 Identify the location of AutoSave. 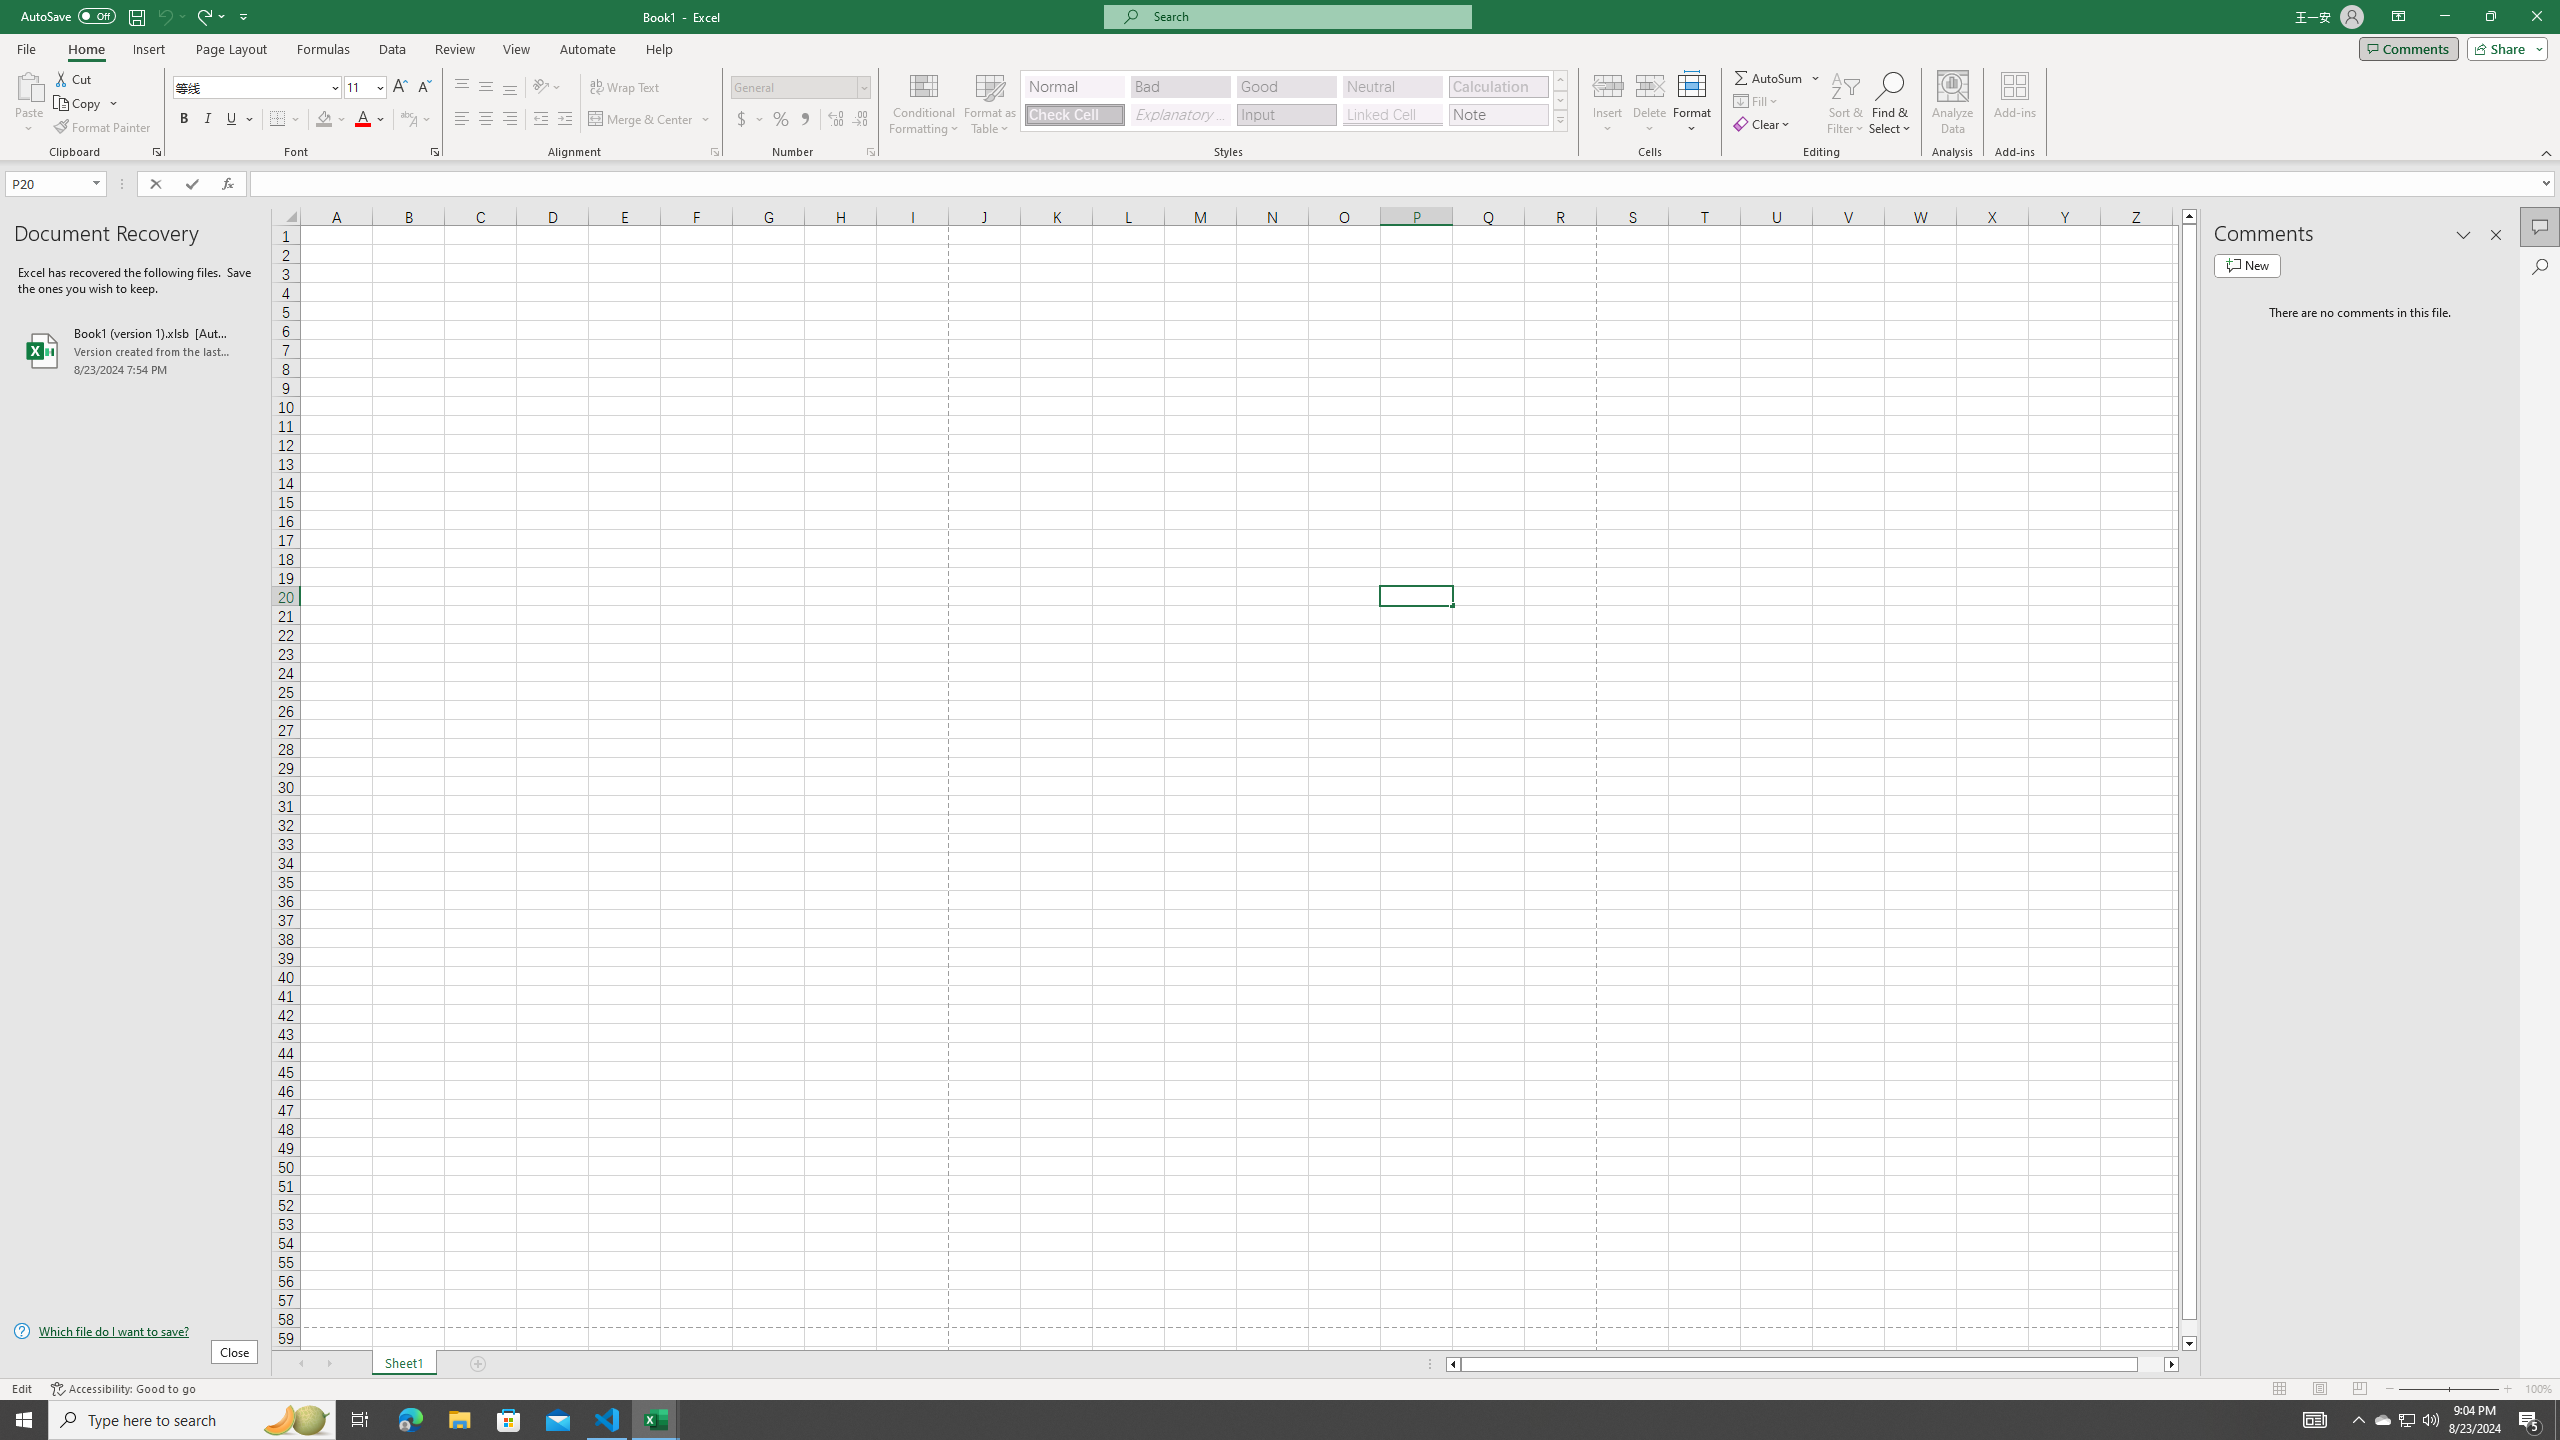
(68, 16).